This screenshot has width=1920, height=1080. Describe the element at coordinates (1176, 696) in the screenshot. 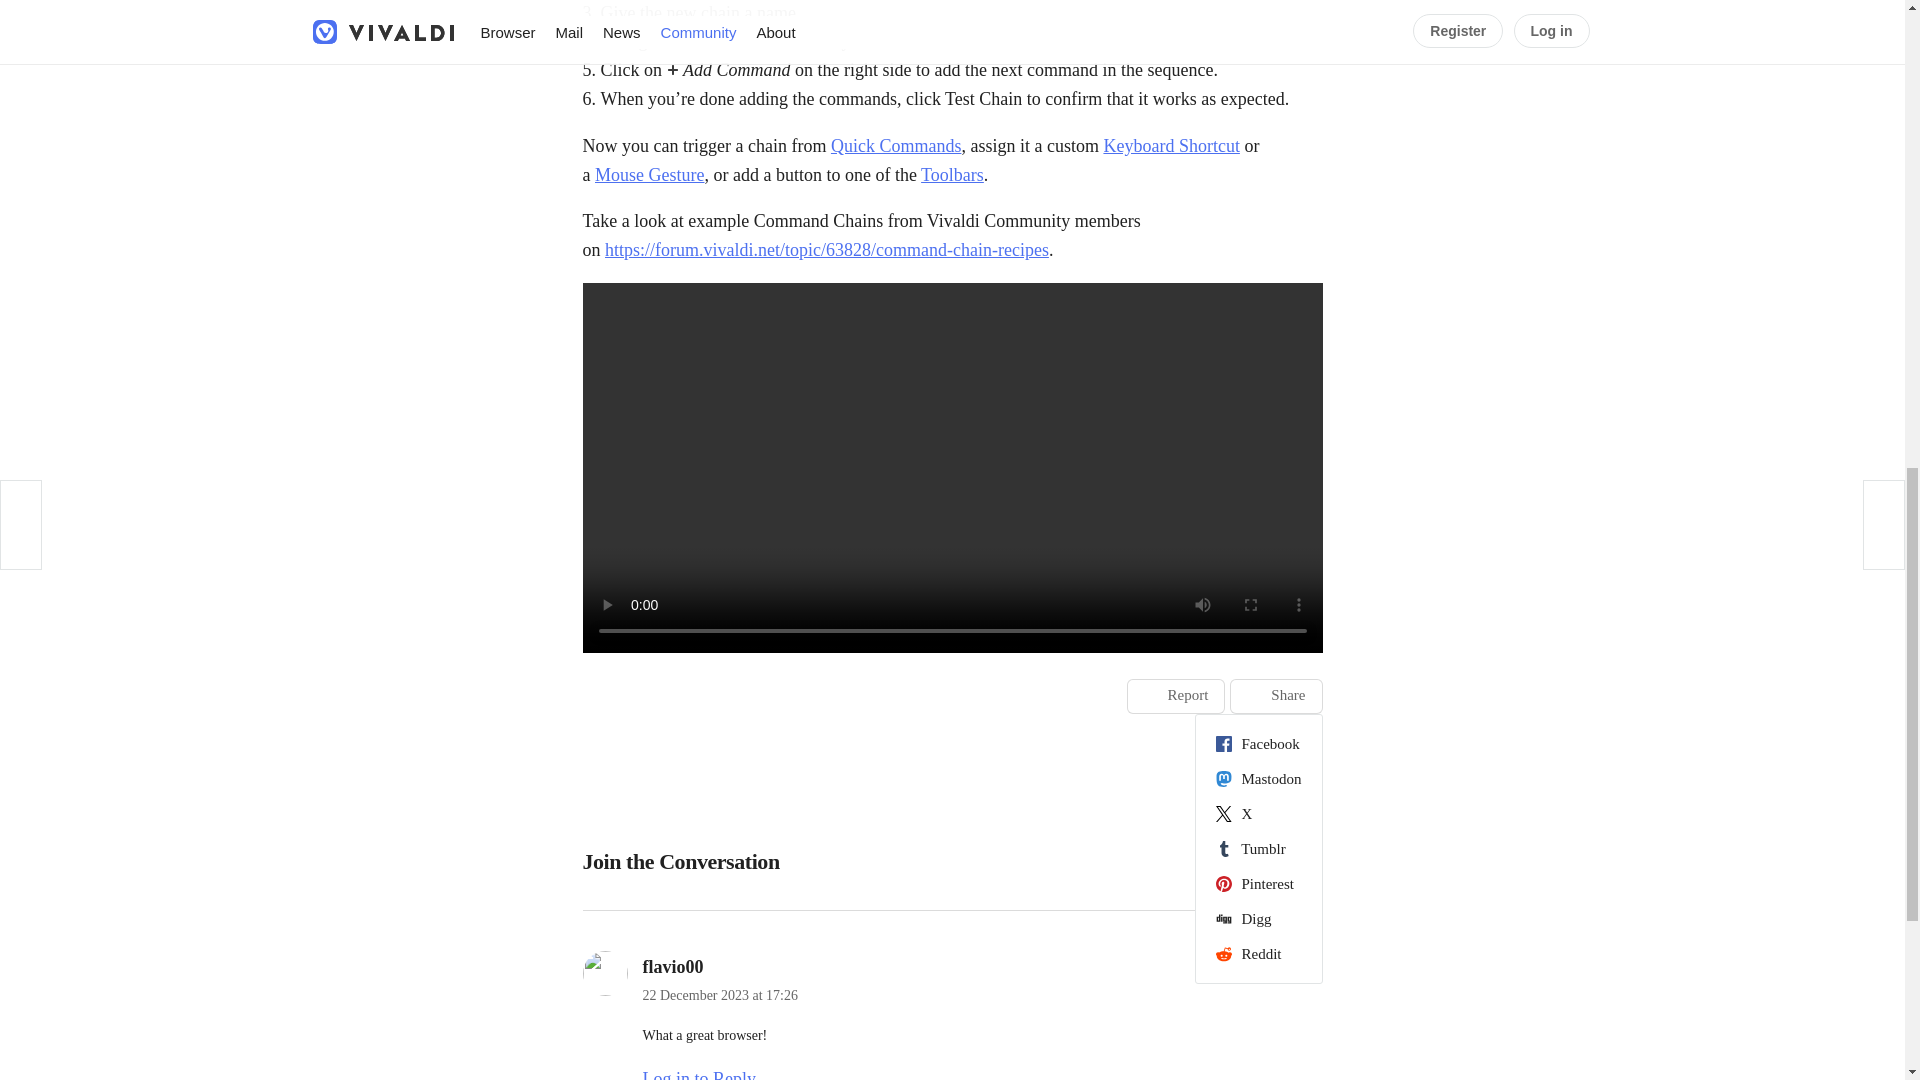

I see `Report` at that location.